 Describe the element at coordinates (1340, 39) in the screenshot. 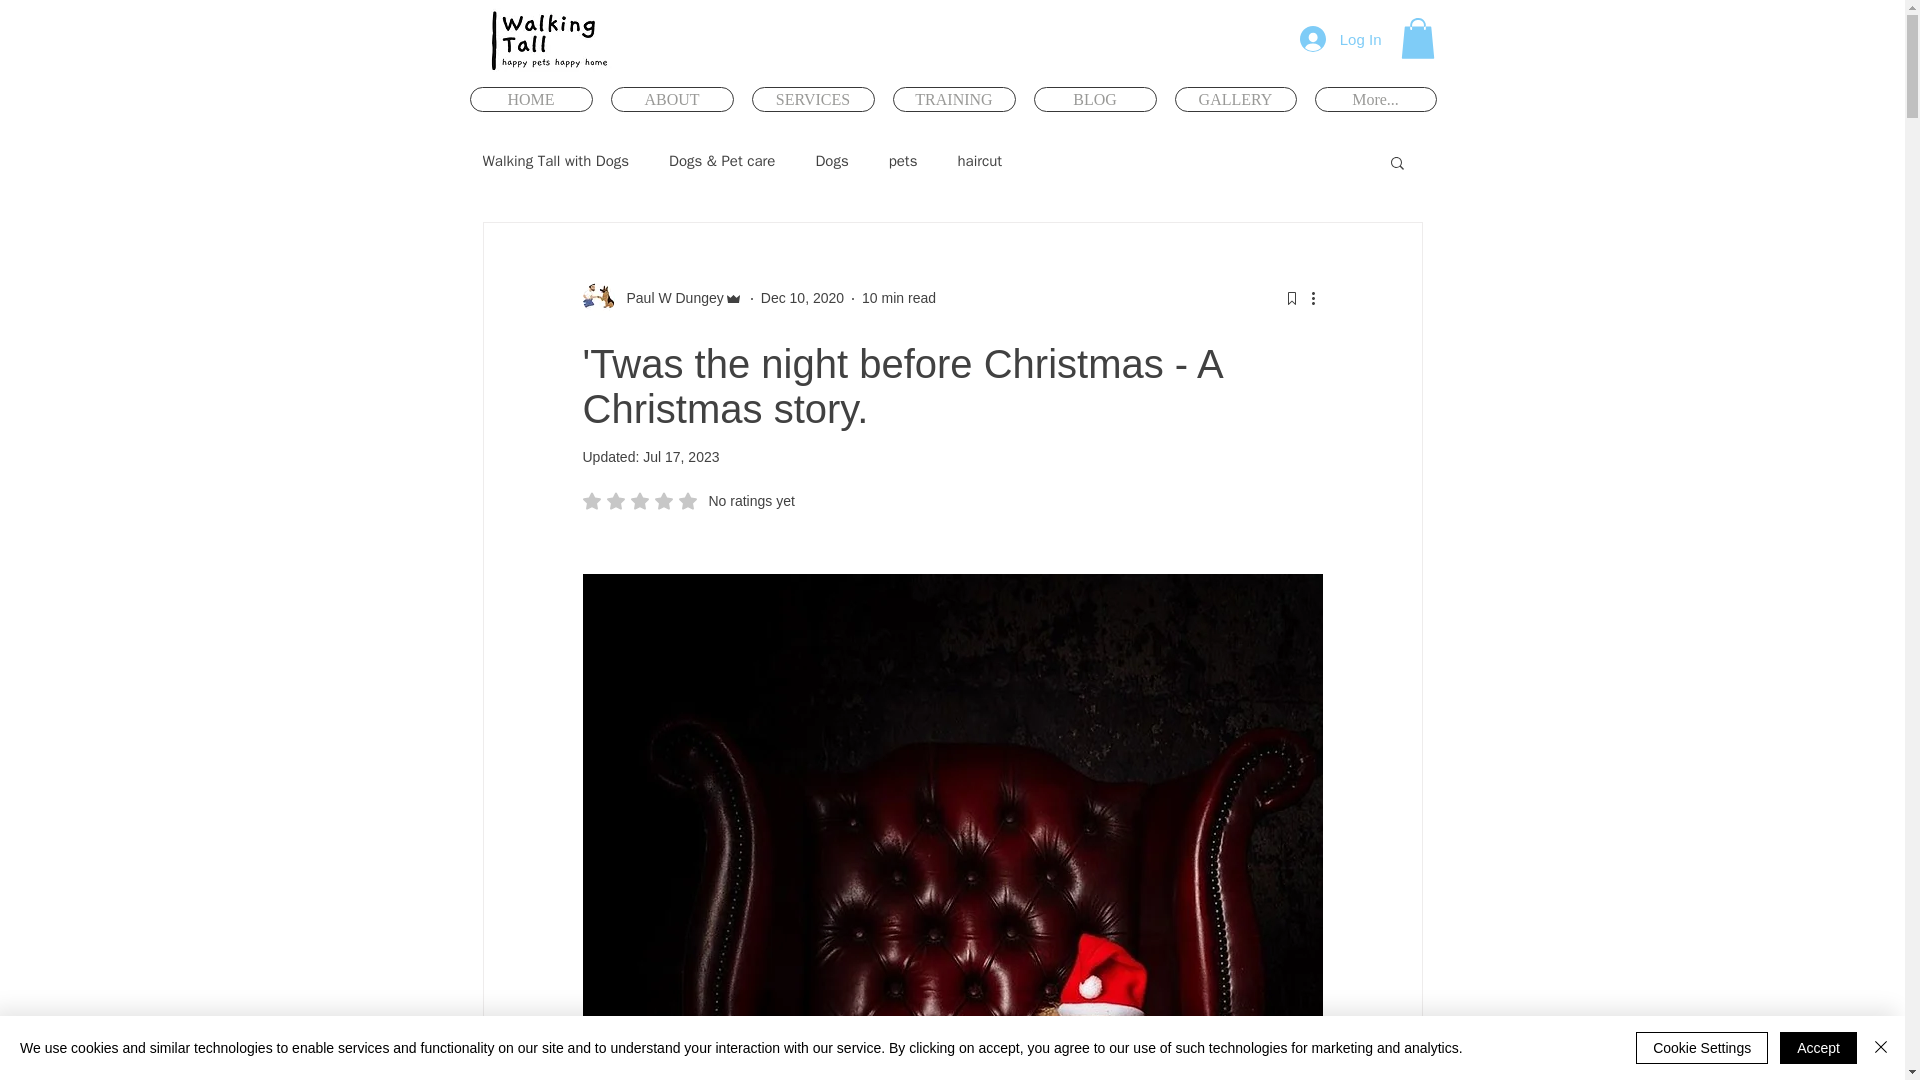

I see `Log In` at that location.